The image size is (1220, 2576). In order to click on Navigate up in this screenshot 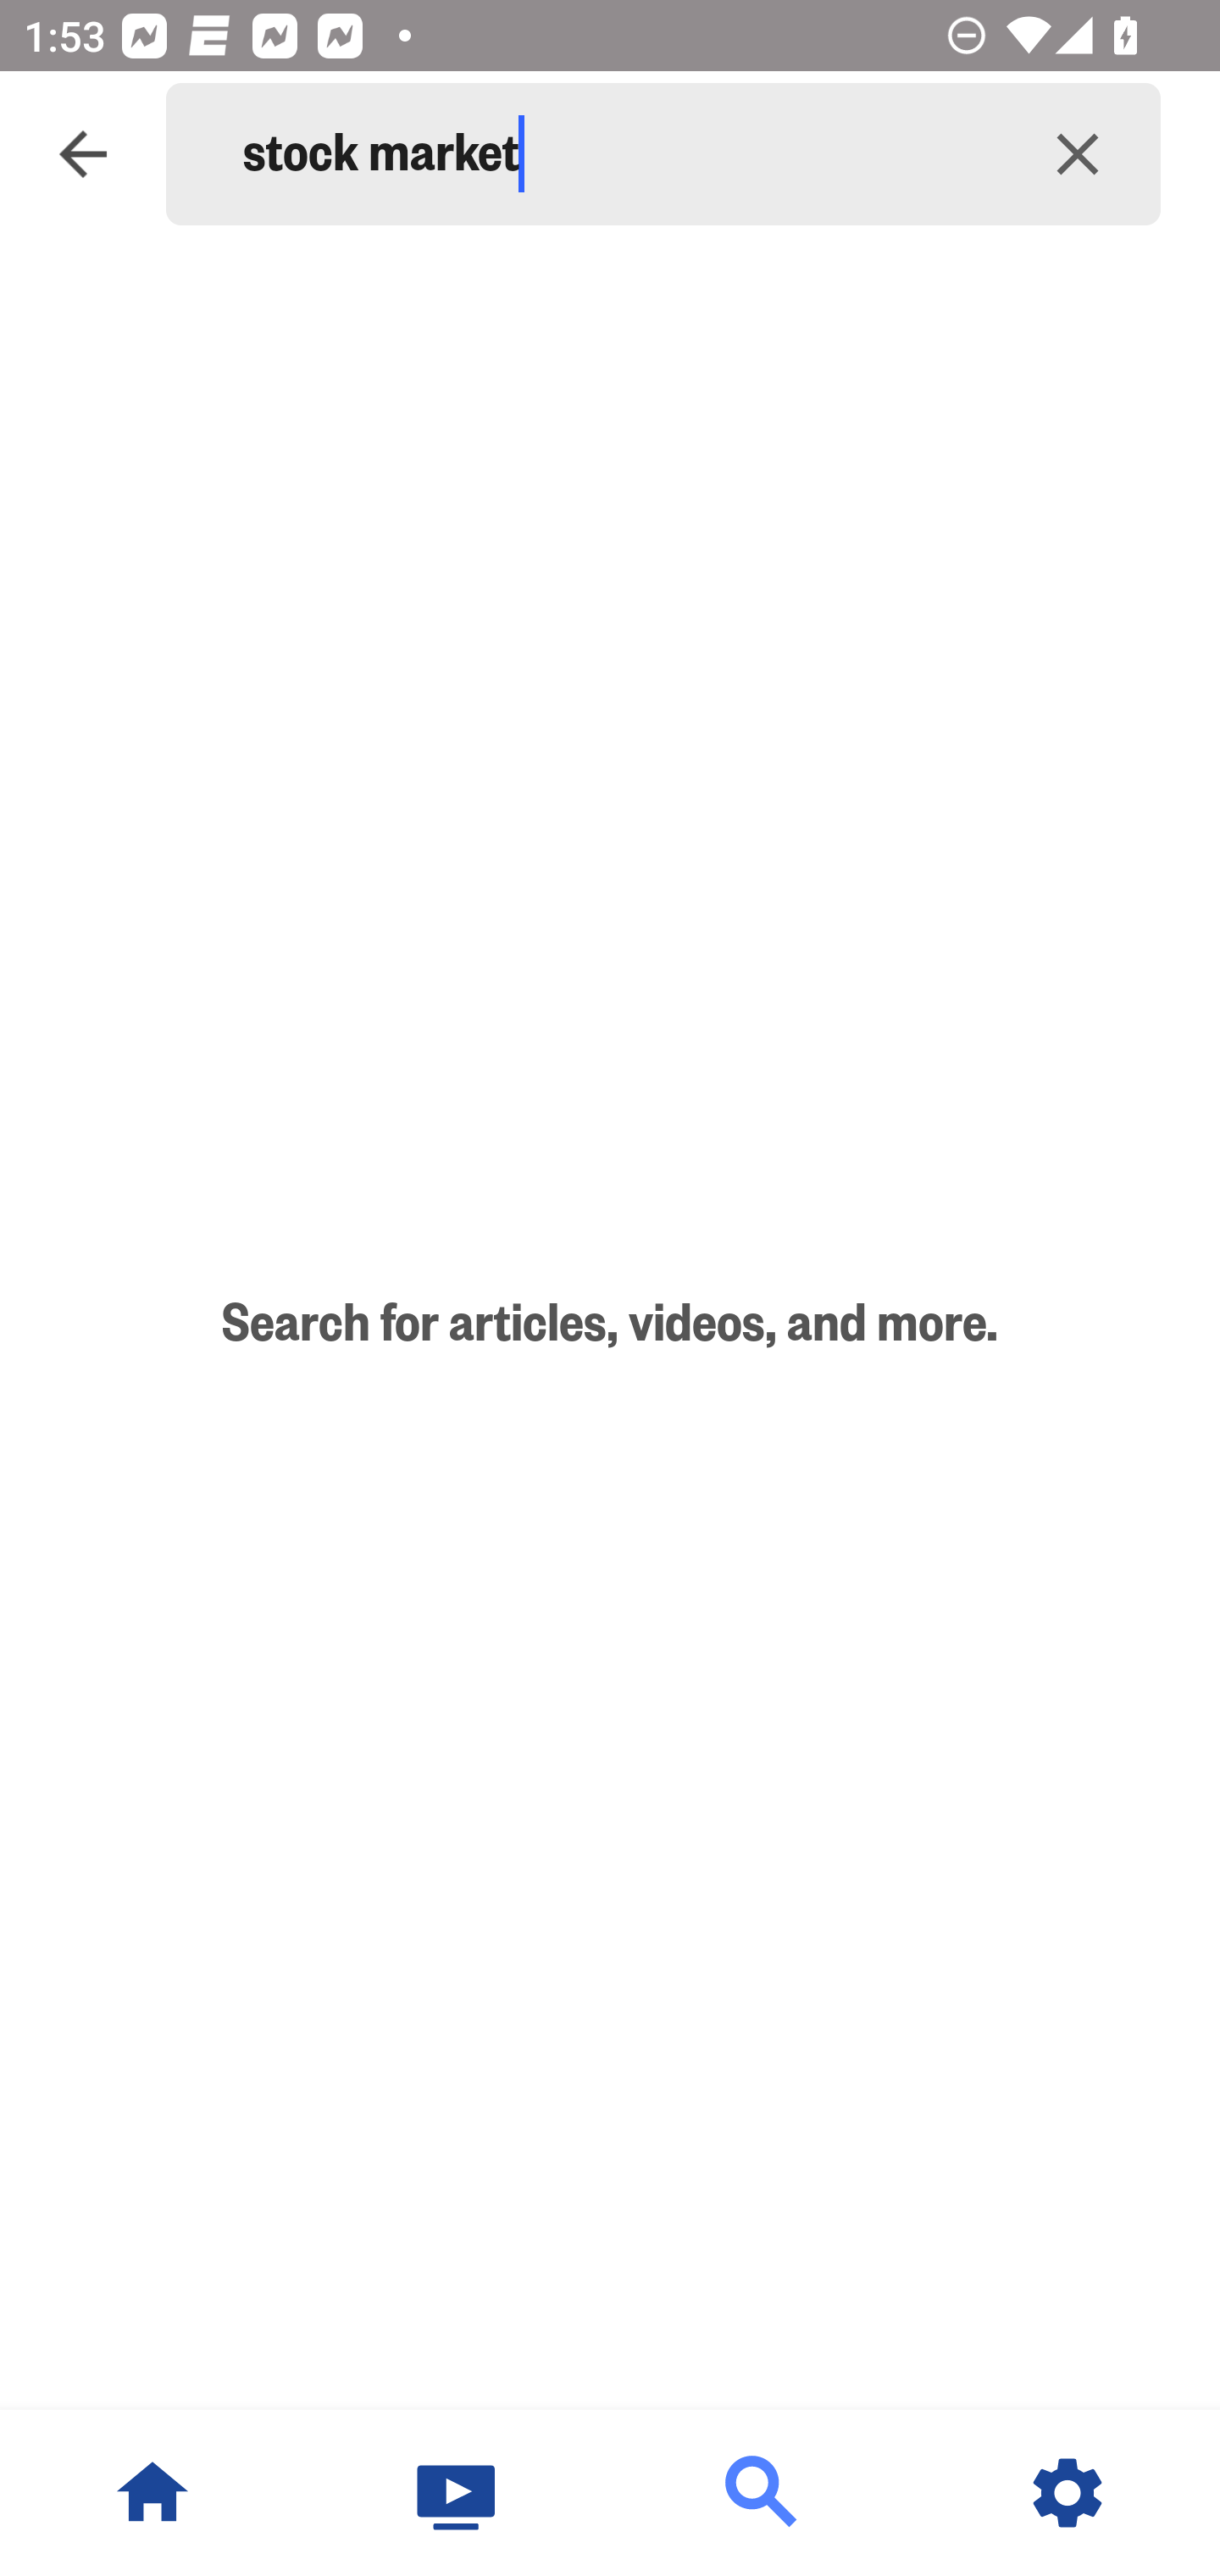, I will do `click(83, 154)`.